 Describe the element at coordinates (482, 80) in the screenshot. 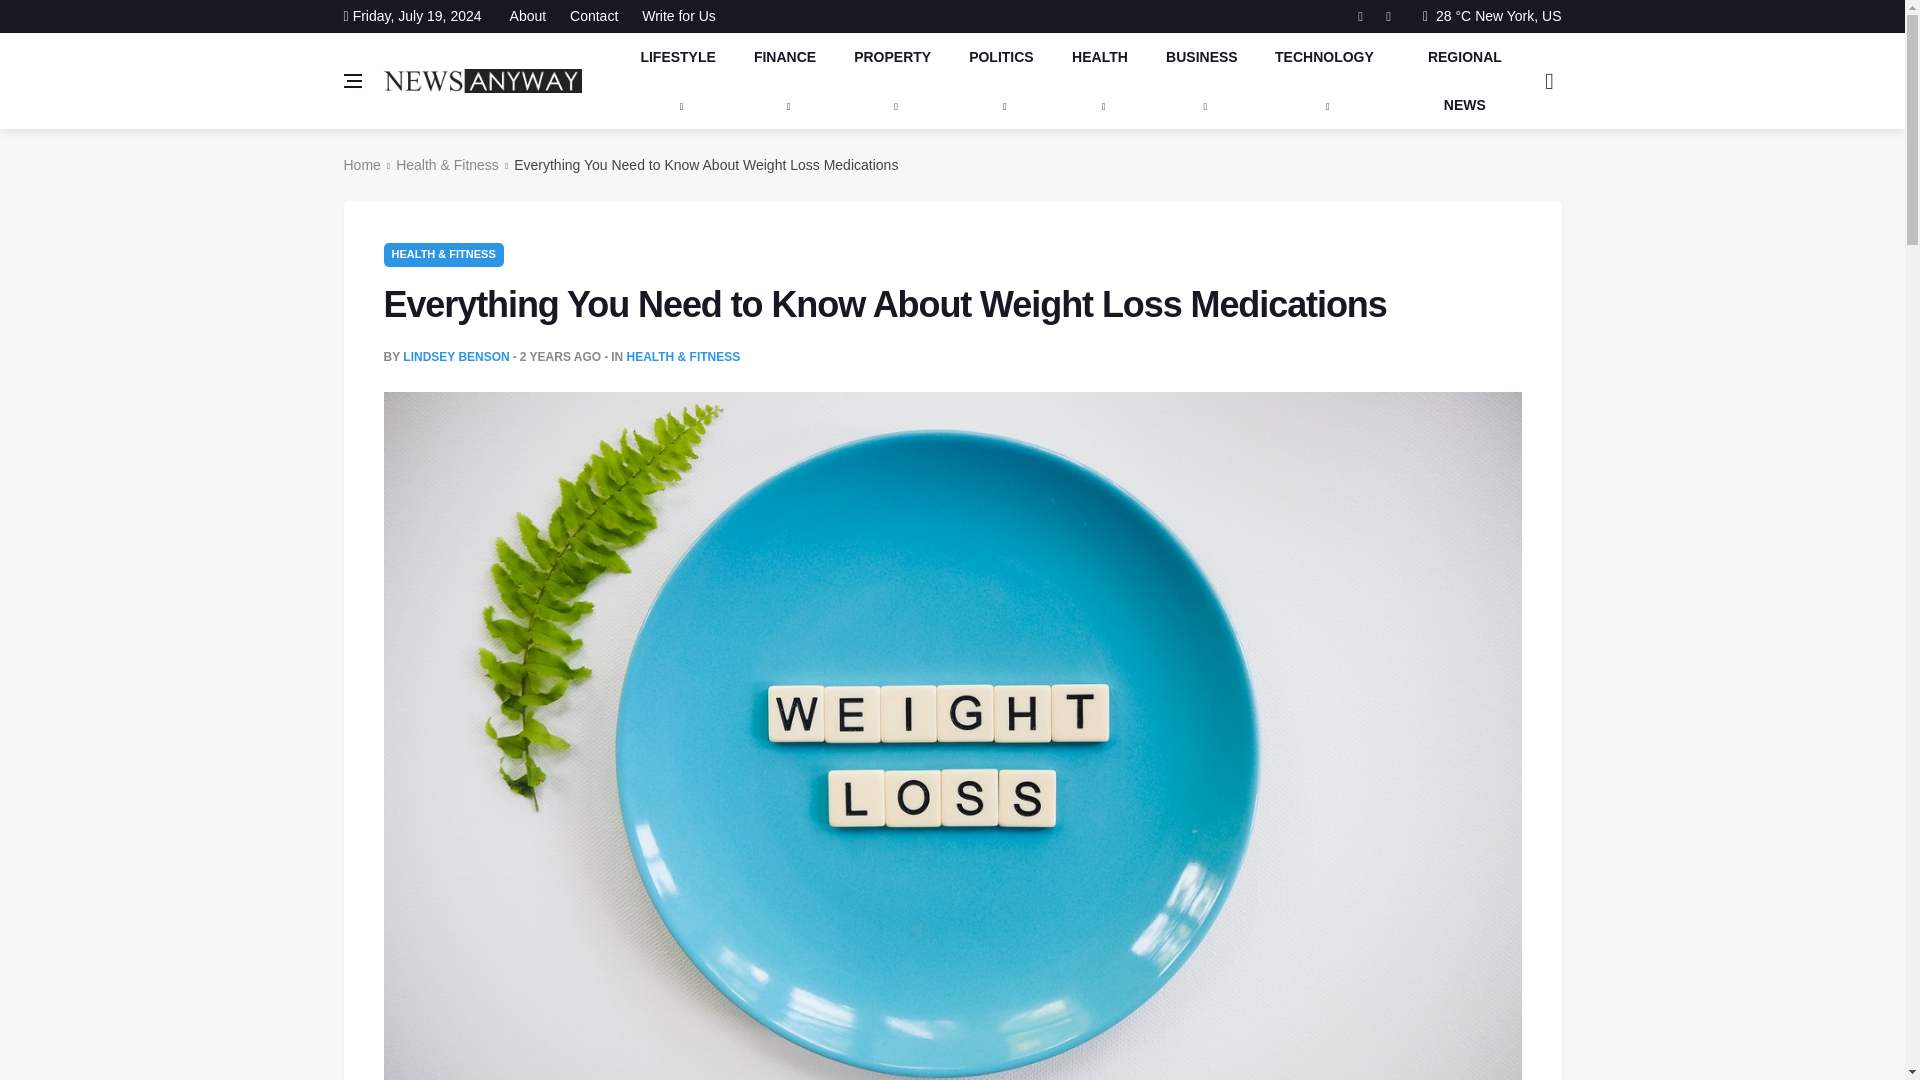

I see `News Anyway` at that location.